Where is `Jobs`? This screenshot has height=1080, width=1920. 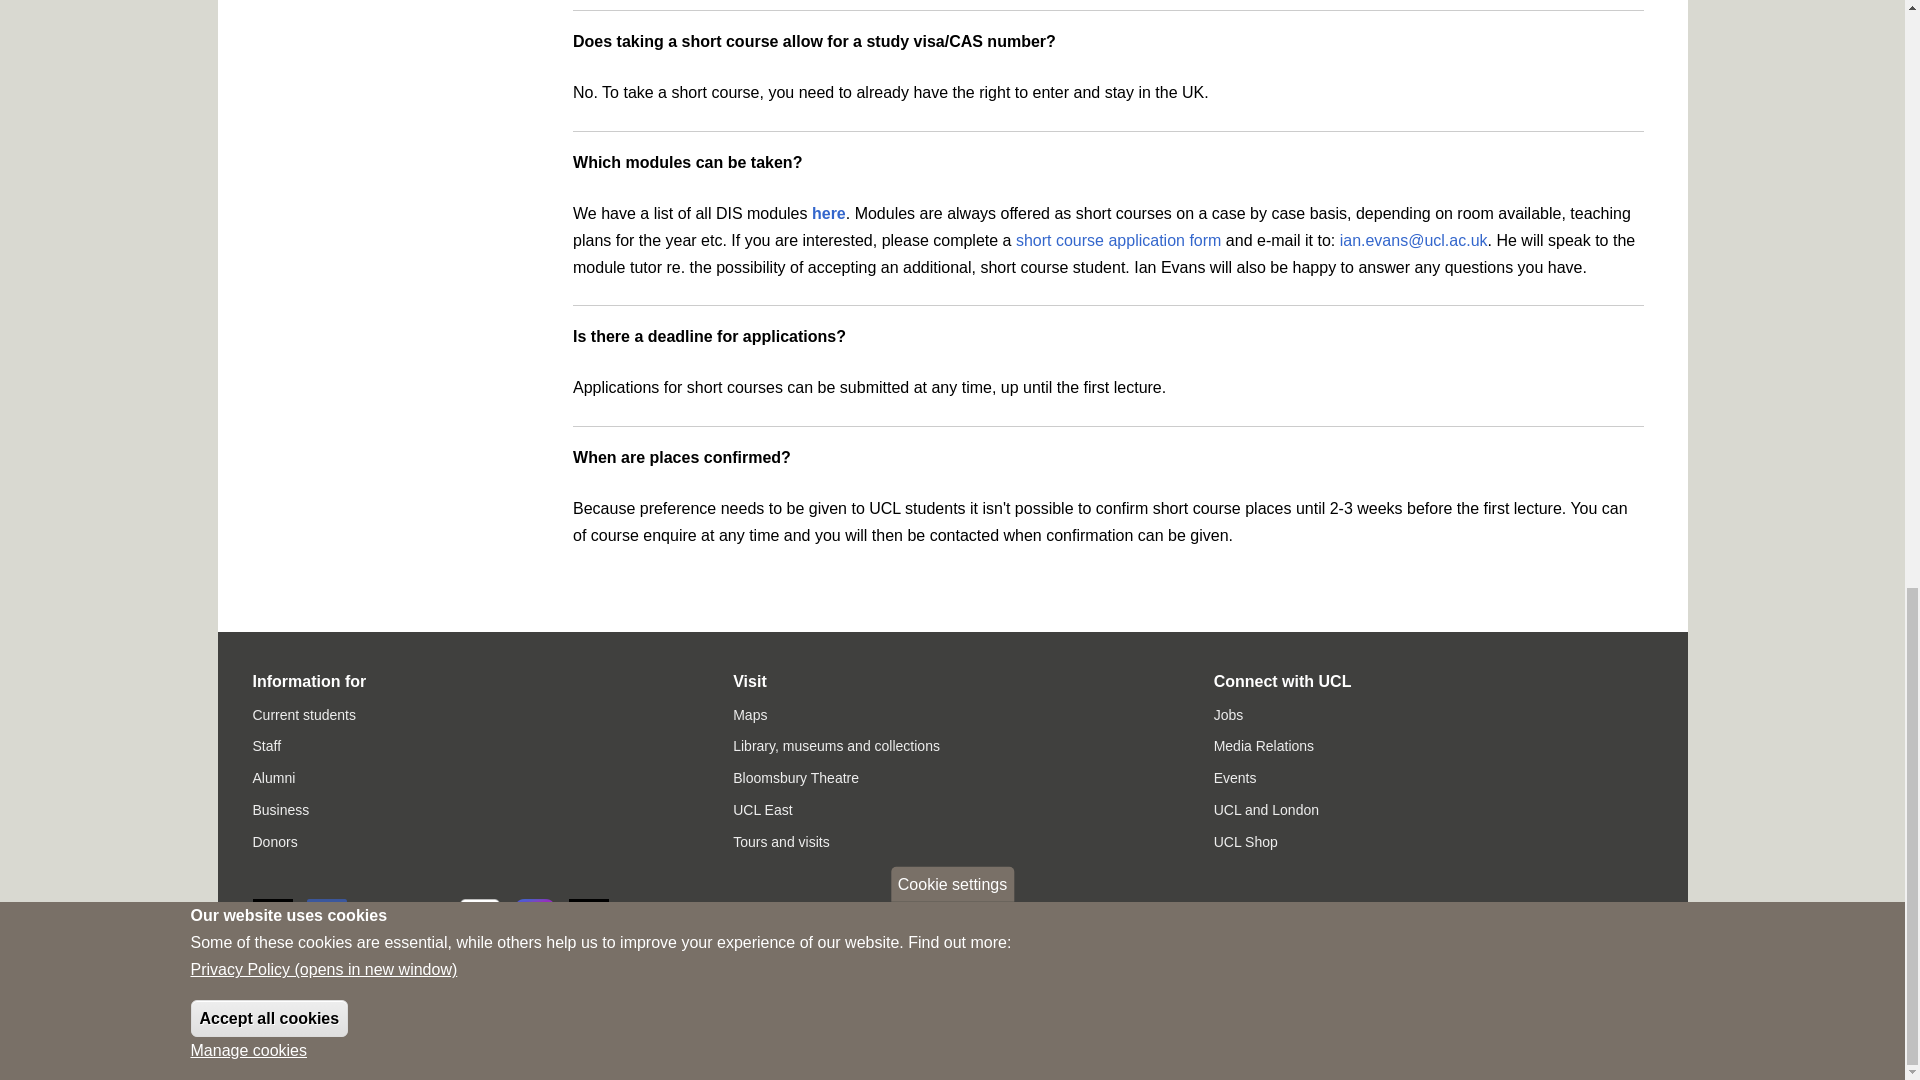
Jobs is located at coordinates (1228, 714).